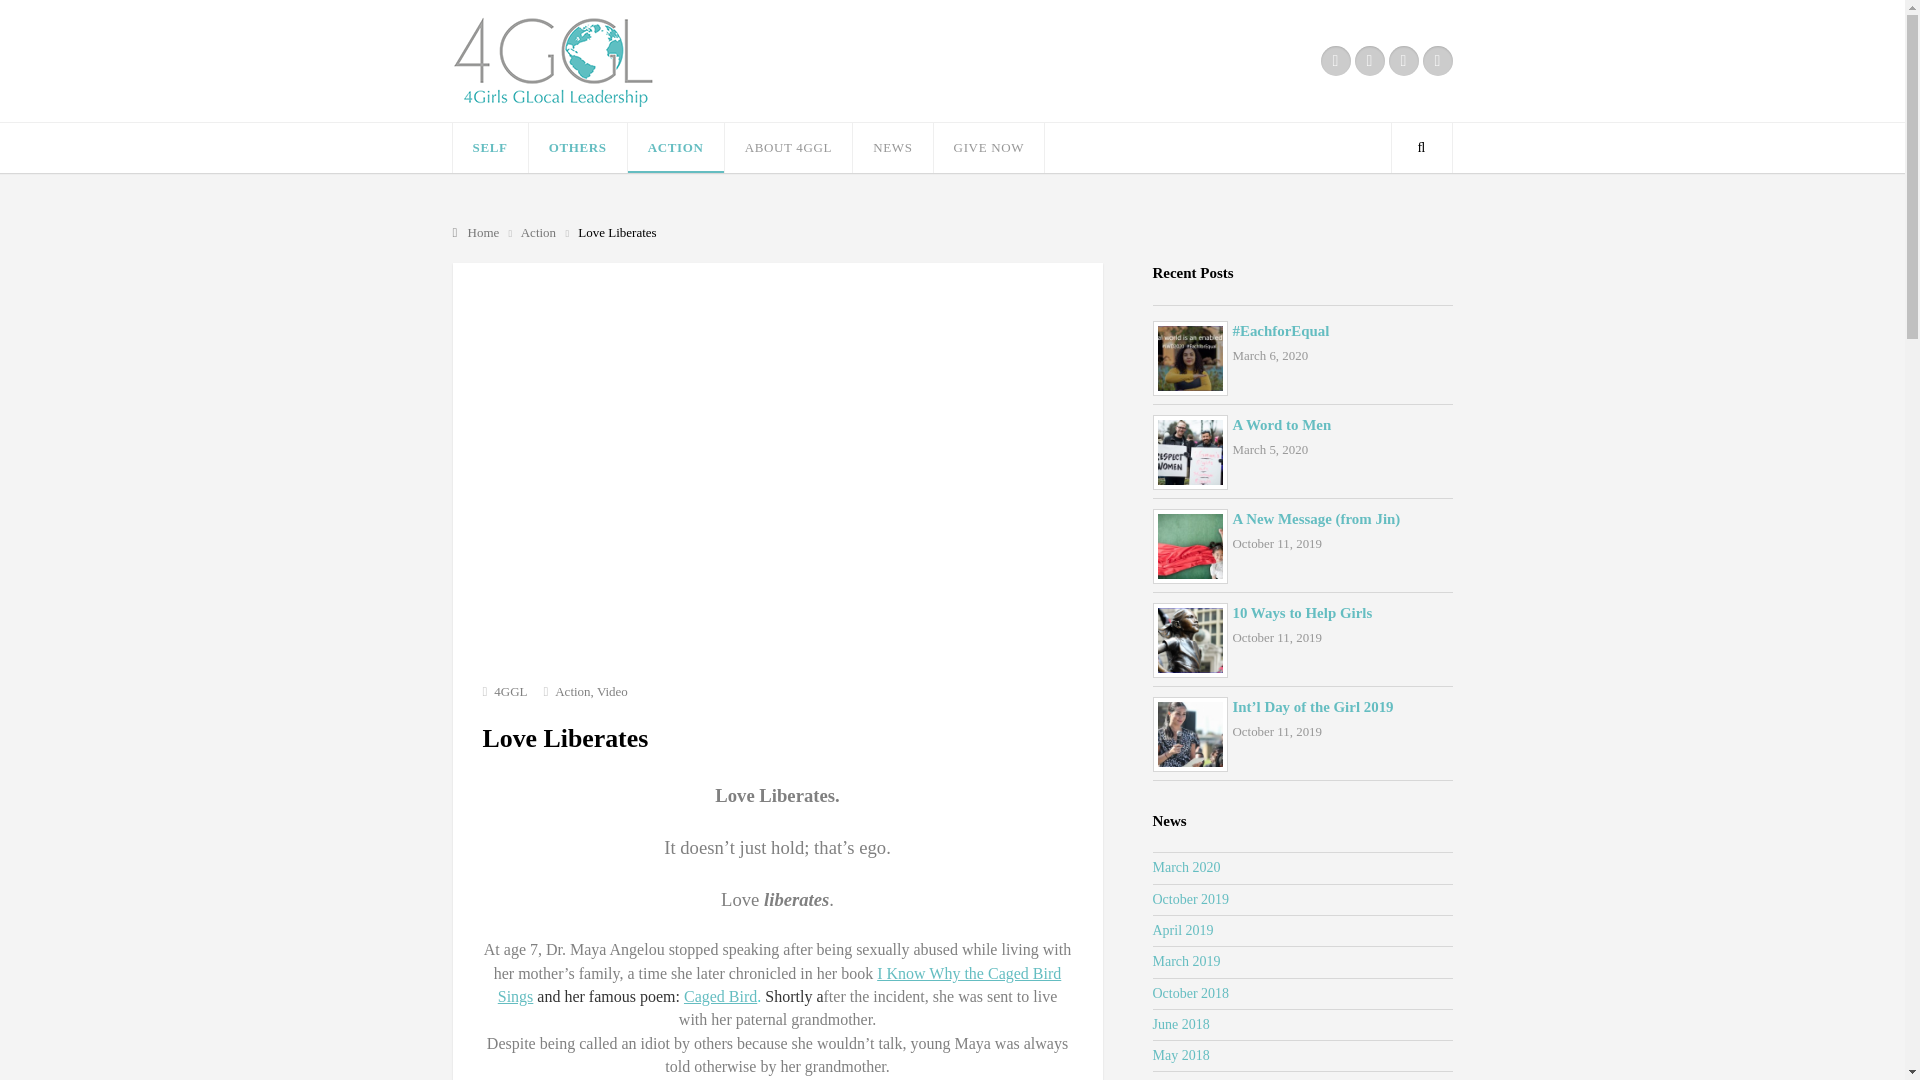 This screenshot has height=1080, width=1920. What do you see at coordinates (612, 690) in the screenshot?
I see `Video` at bounding box center [612, 690].